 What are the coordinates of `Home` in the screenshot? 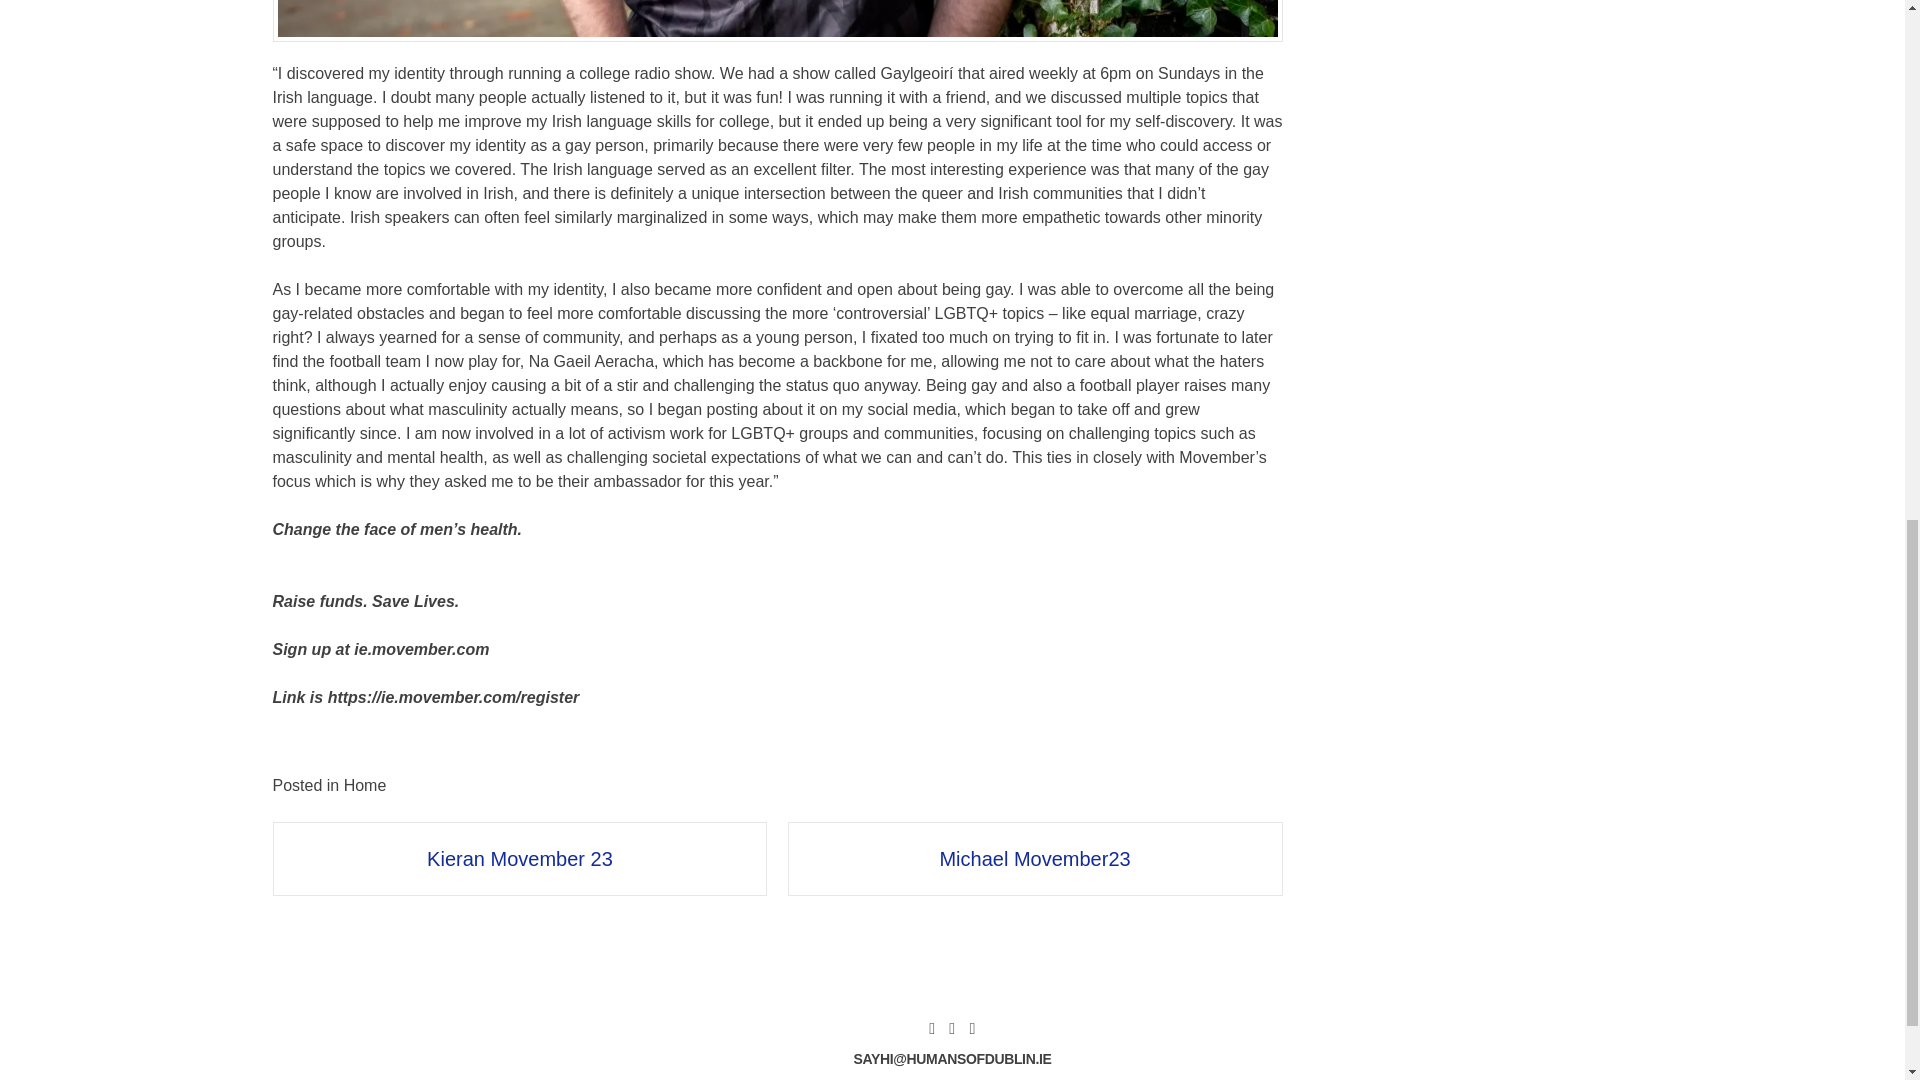 It's located at (365, 784).